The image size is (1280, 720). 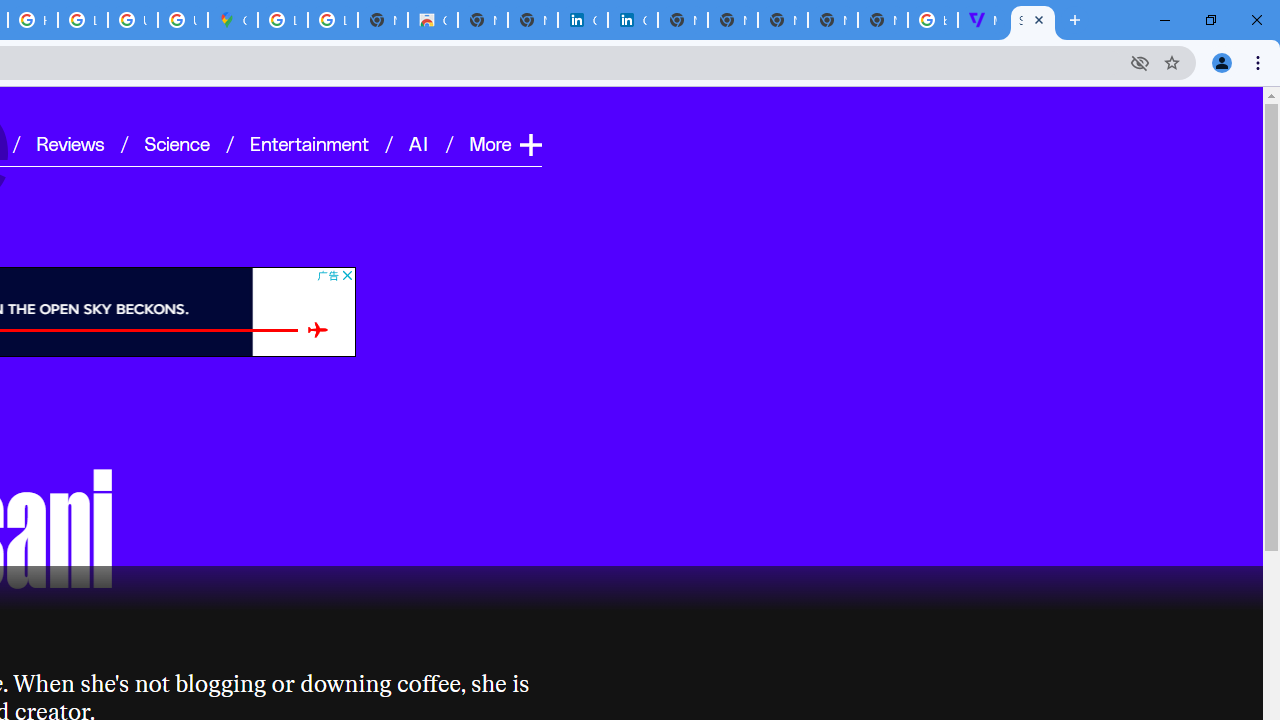 I want to click on AI, so click(x=420, y=142).